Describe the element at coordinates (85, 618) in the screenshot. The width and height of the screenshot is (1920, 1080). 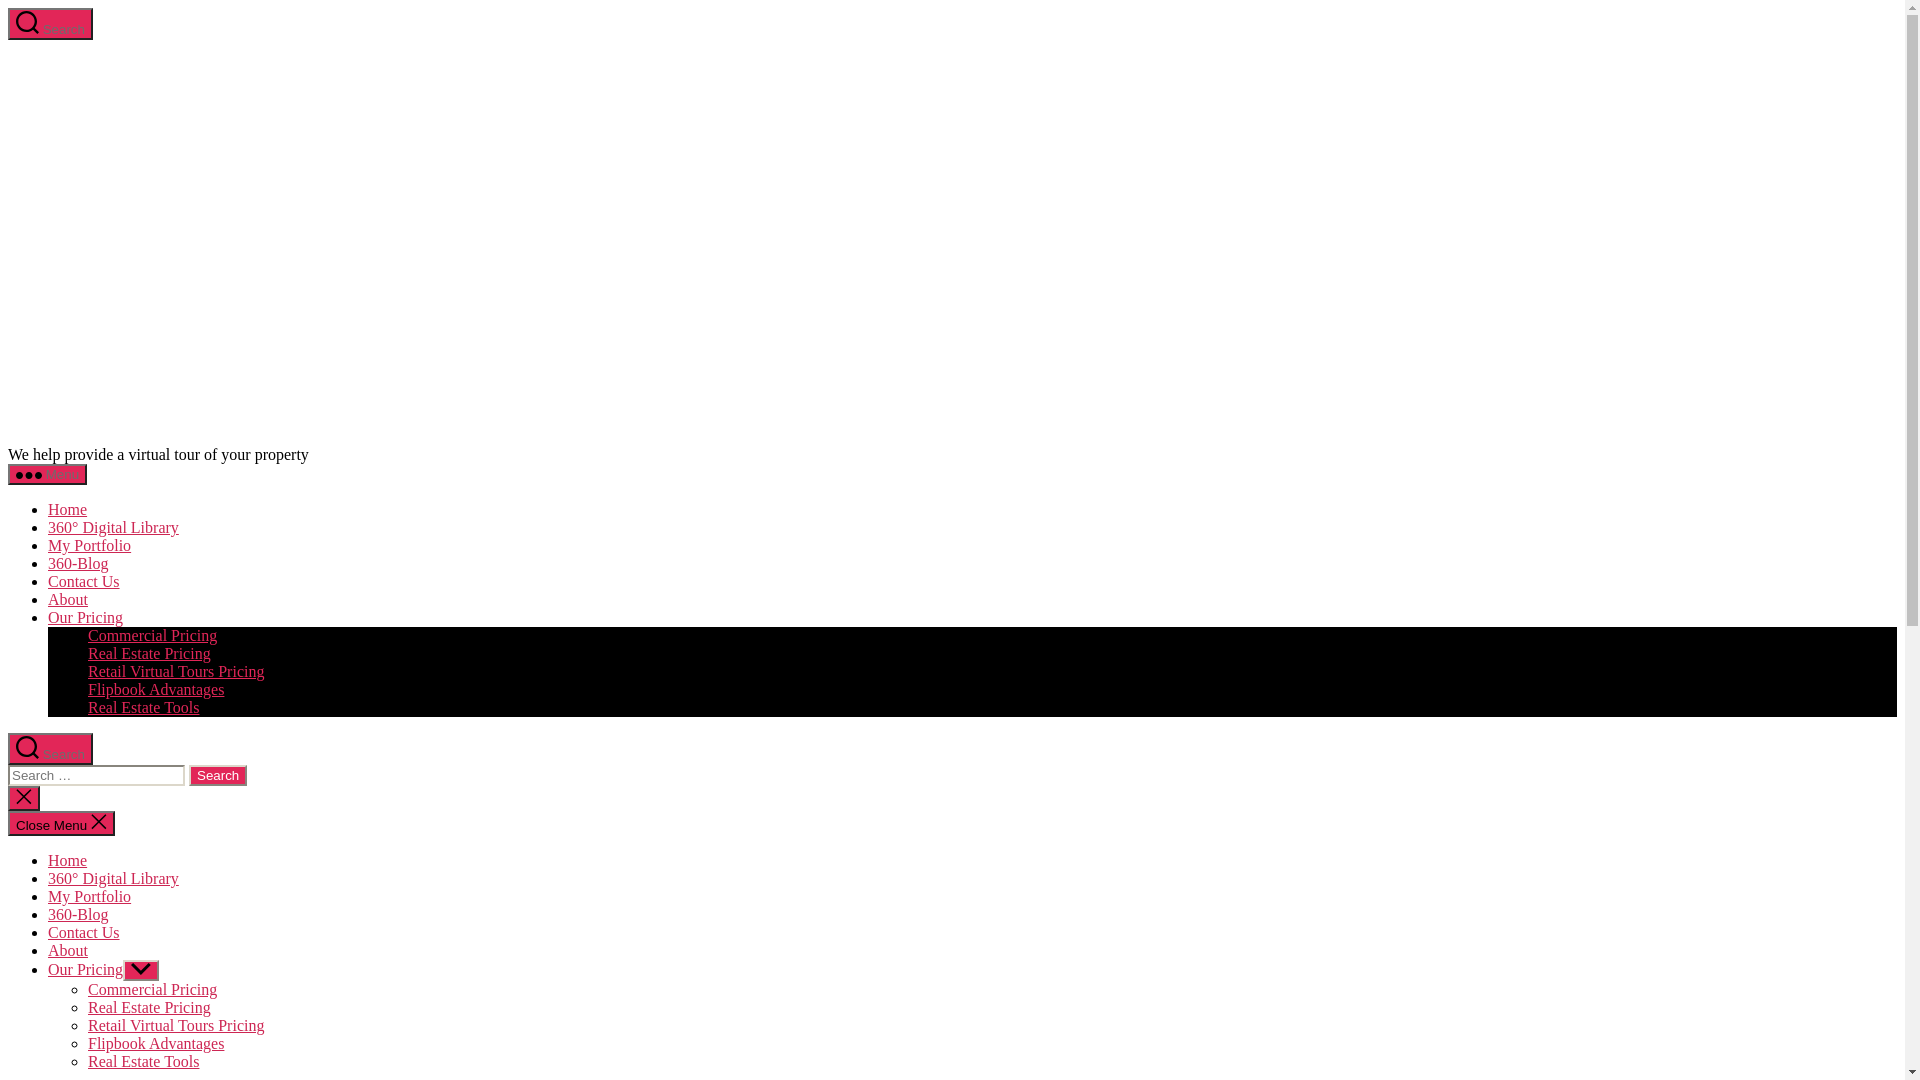
I see `Our Pricing` at that location.